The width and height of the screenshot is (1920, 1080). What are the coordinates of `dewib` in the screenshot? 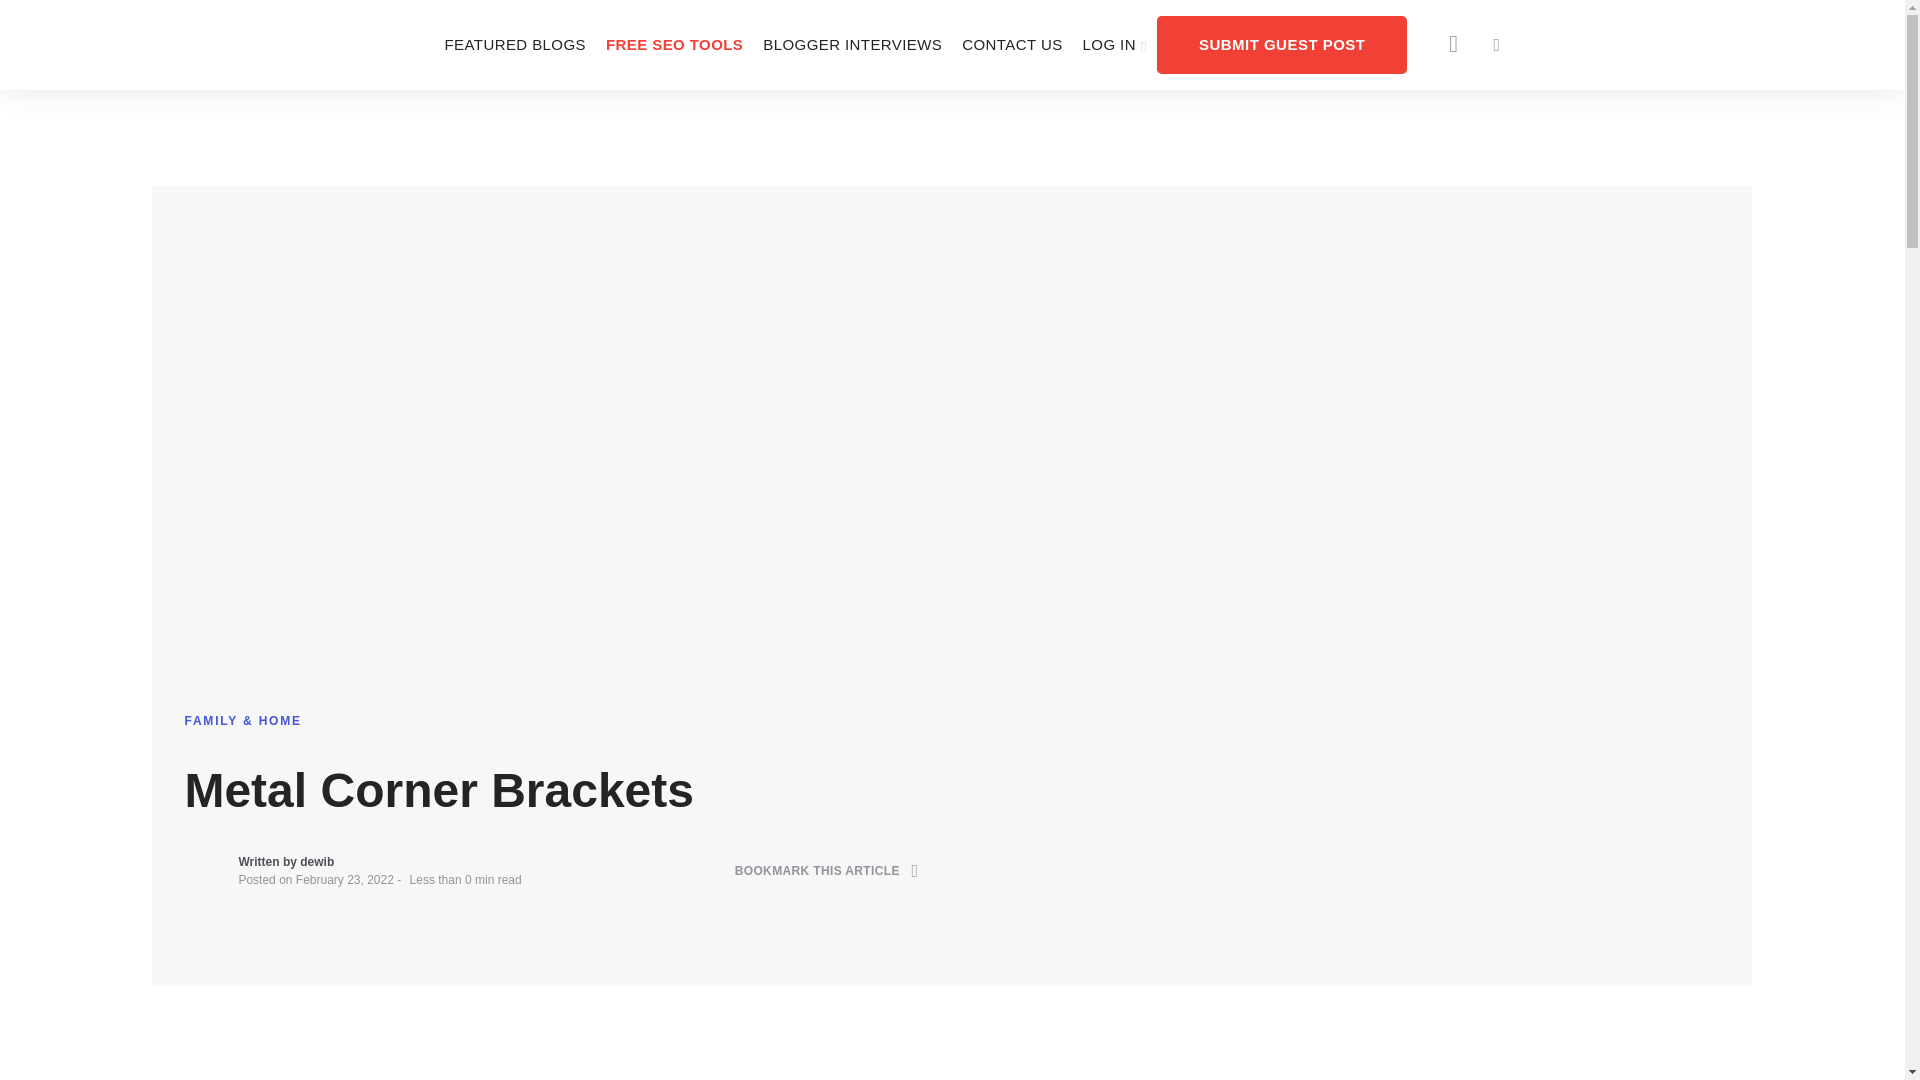 It's located at (316, 862).